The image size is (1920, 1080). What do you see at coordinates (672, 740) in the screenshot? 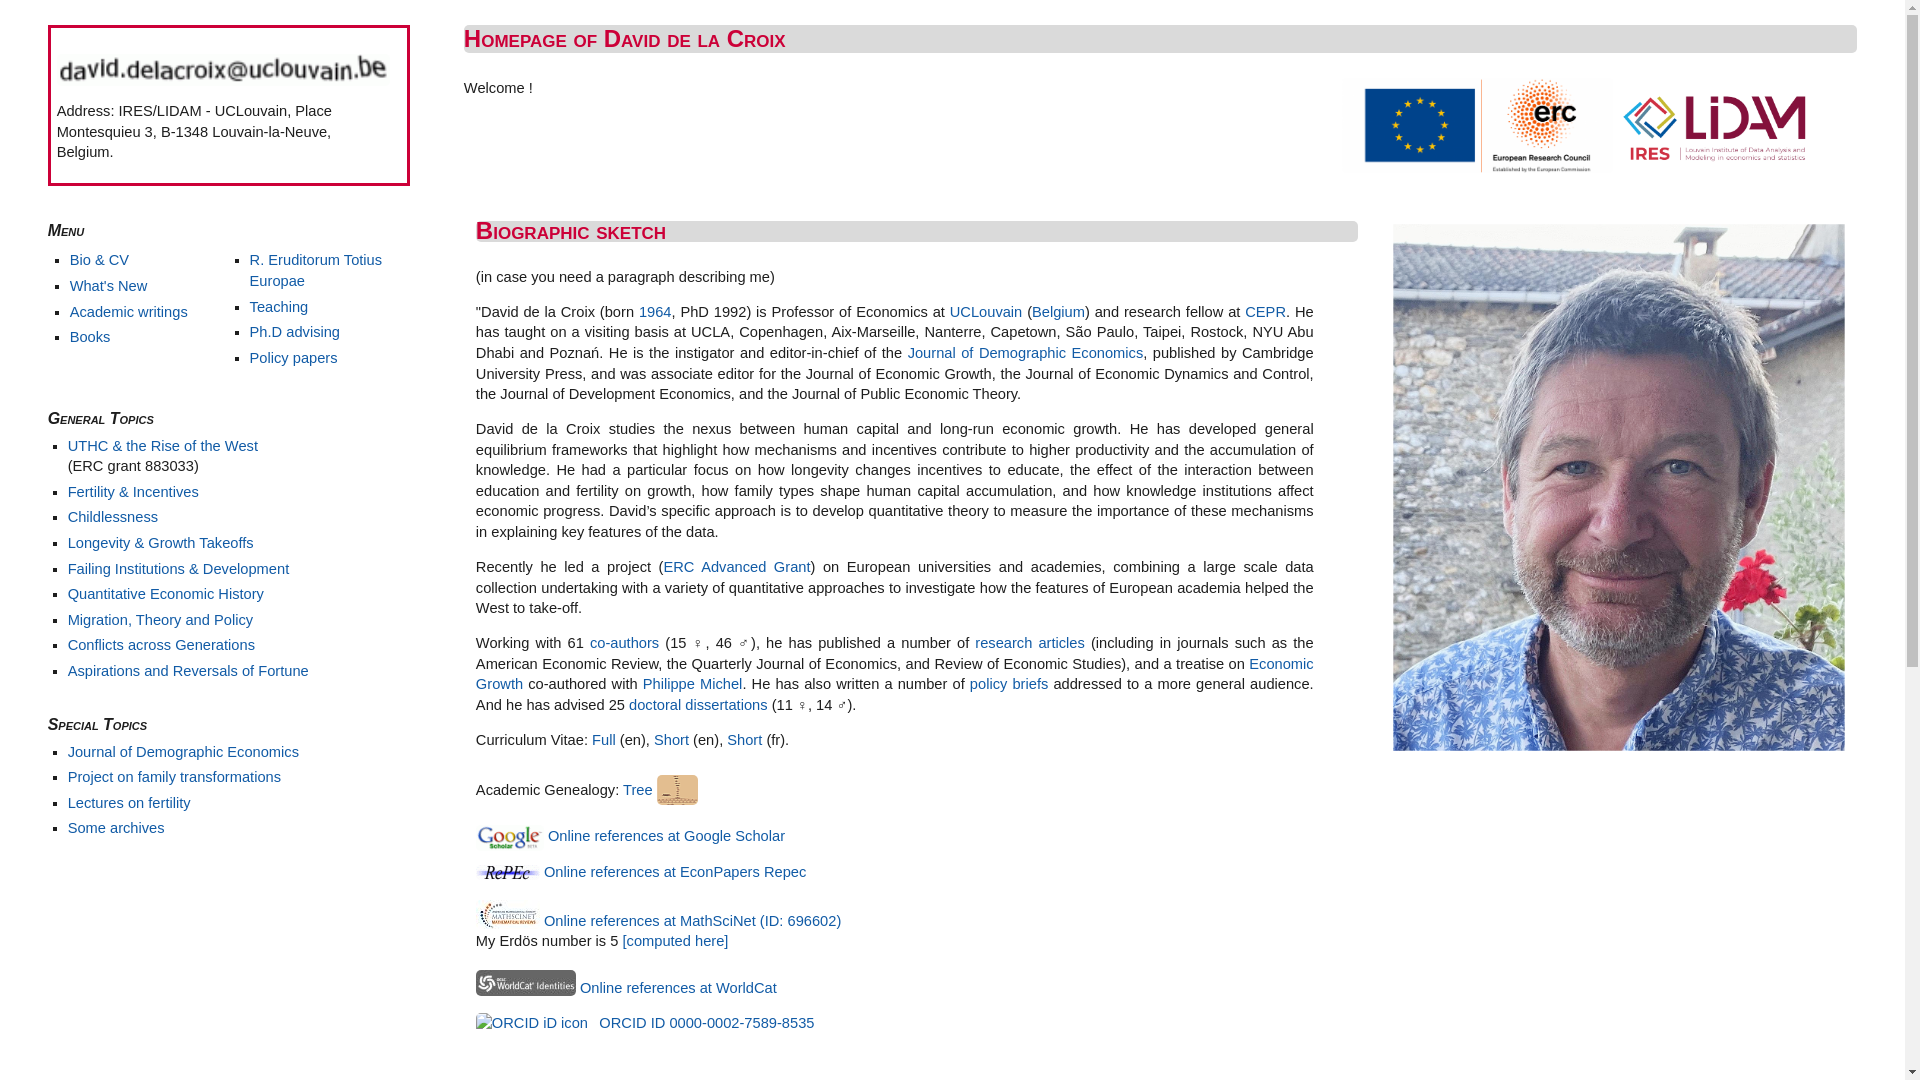
I see `Short` at bounding box center [672, 740].